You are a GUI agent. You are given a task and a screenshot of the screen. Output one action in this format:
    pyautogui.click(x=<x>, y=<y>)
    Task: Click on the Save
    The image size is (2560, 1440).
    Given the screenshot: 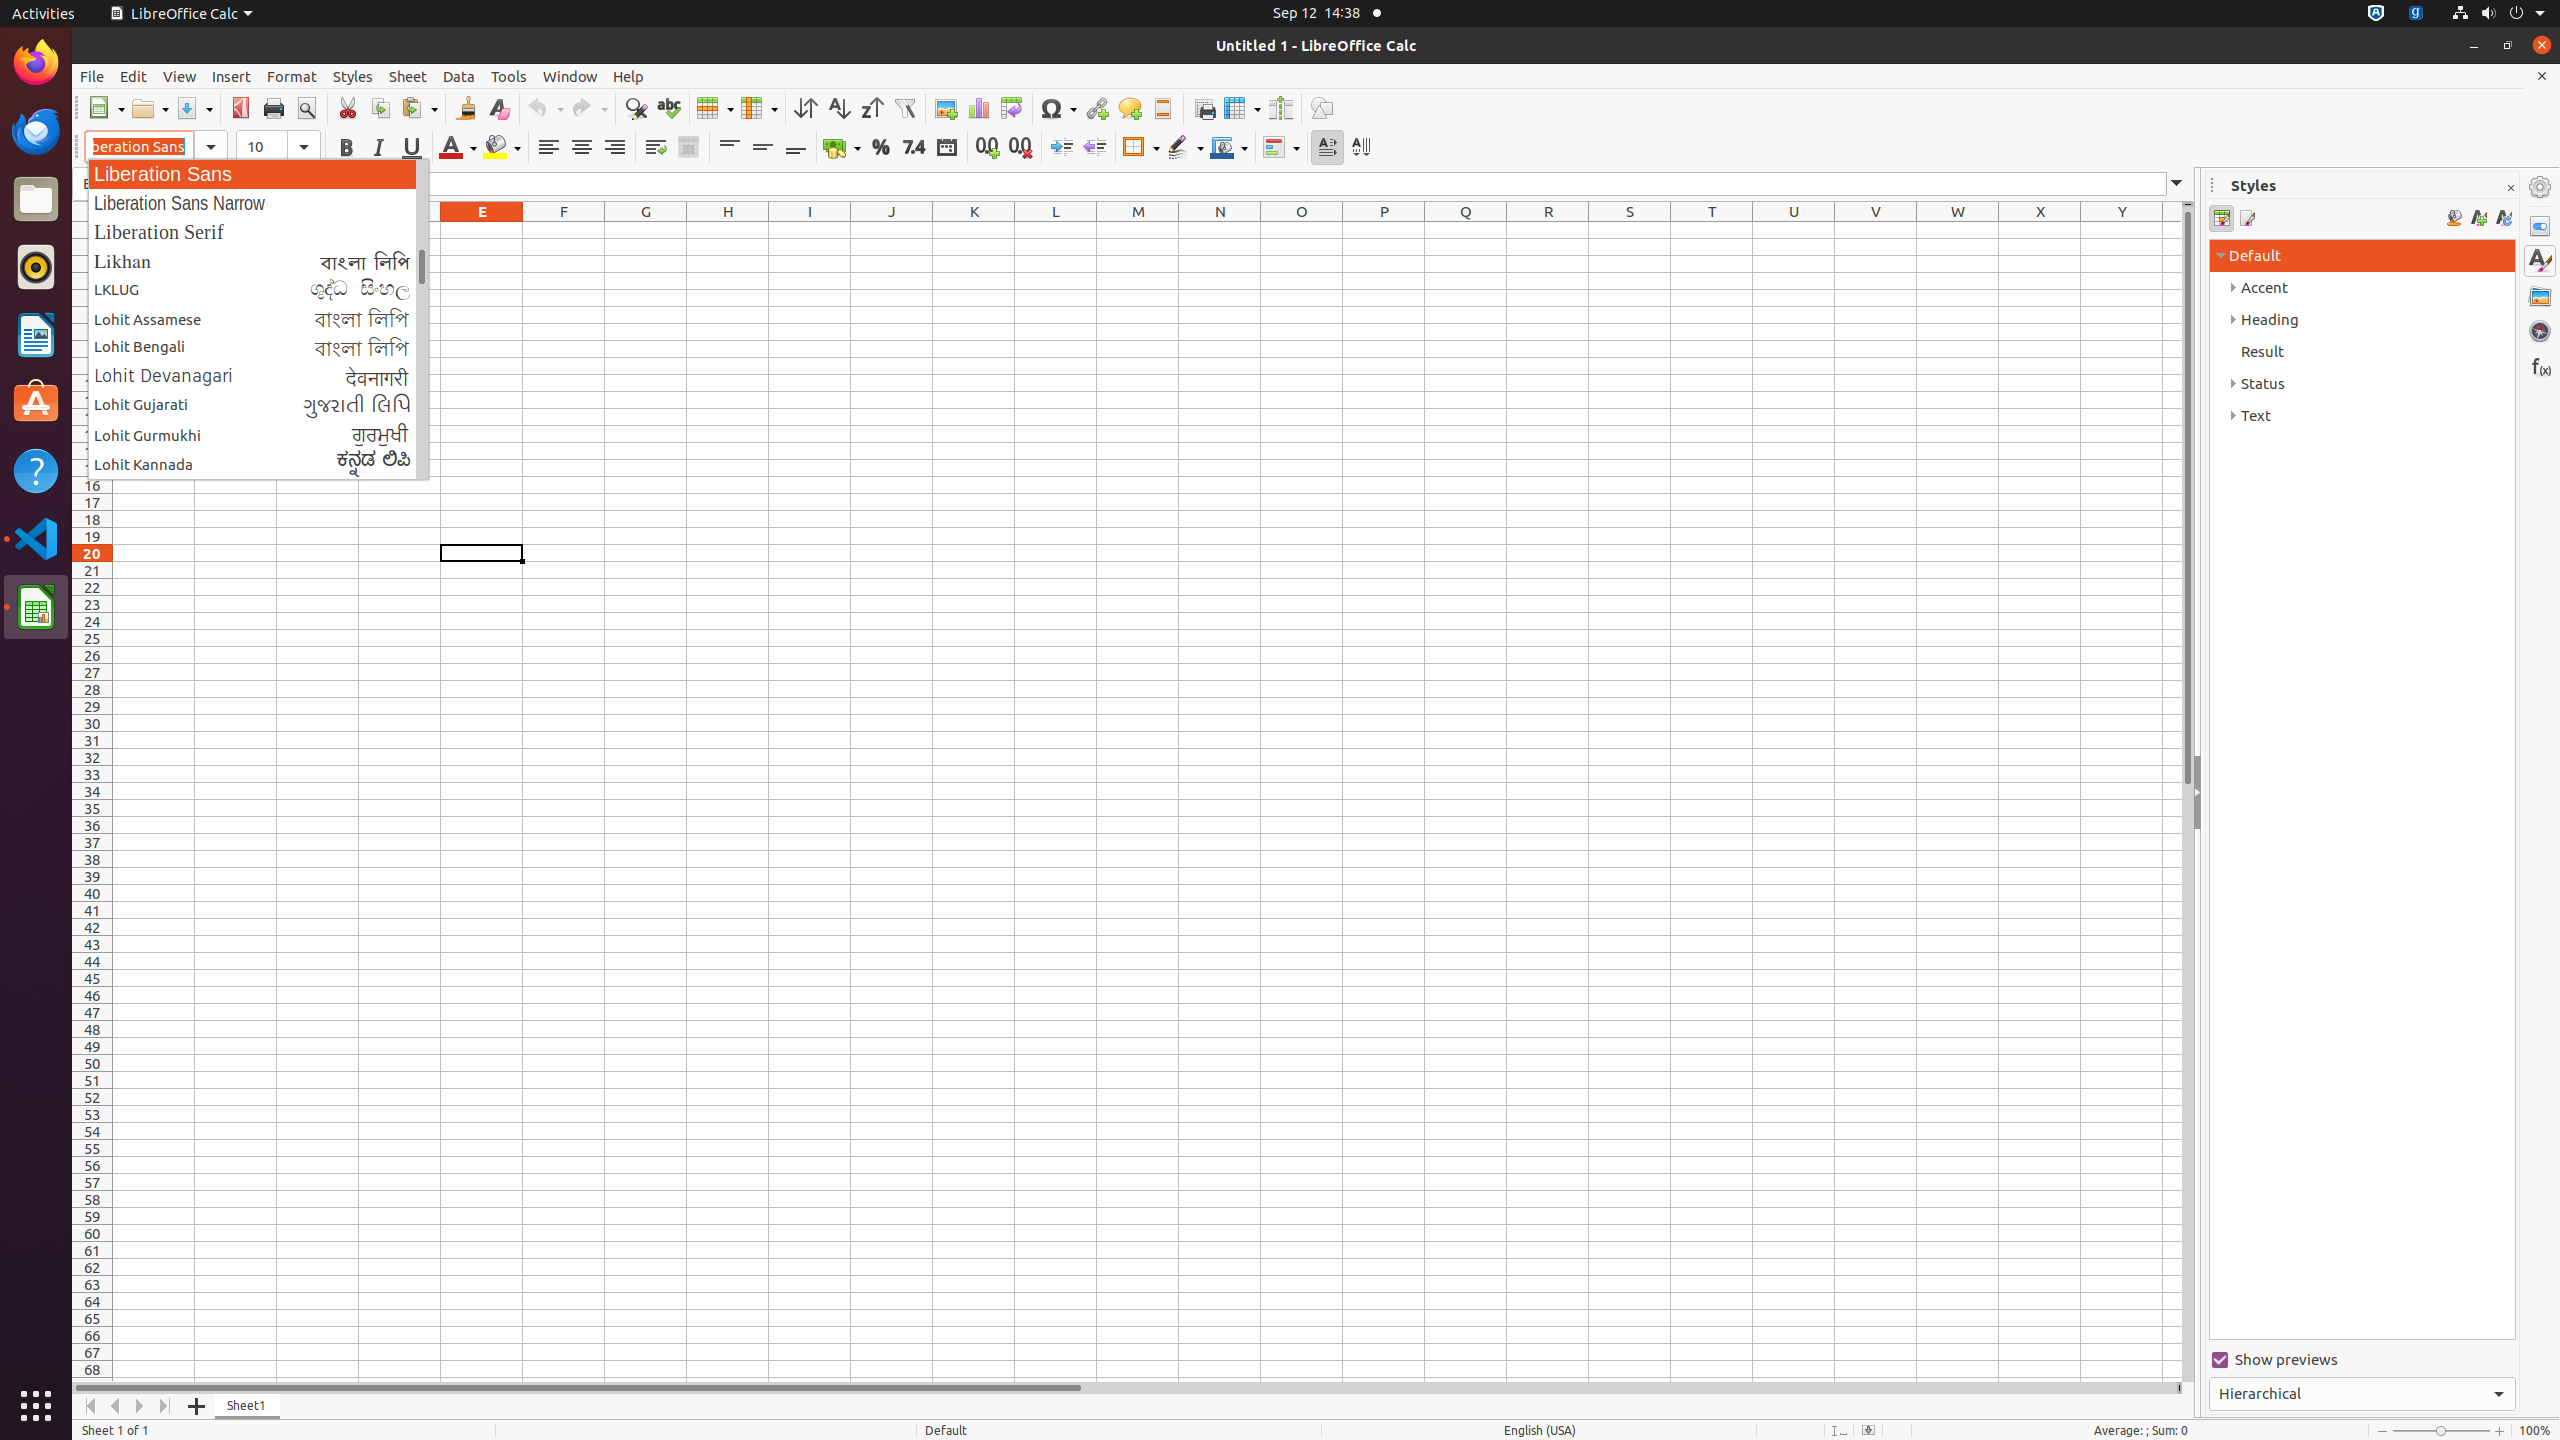 What is the action you would take?
    pyautogui.click(x=194, y=108)
    